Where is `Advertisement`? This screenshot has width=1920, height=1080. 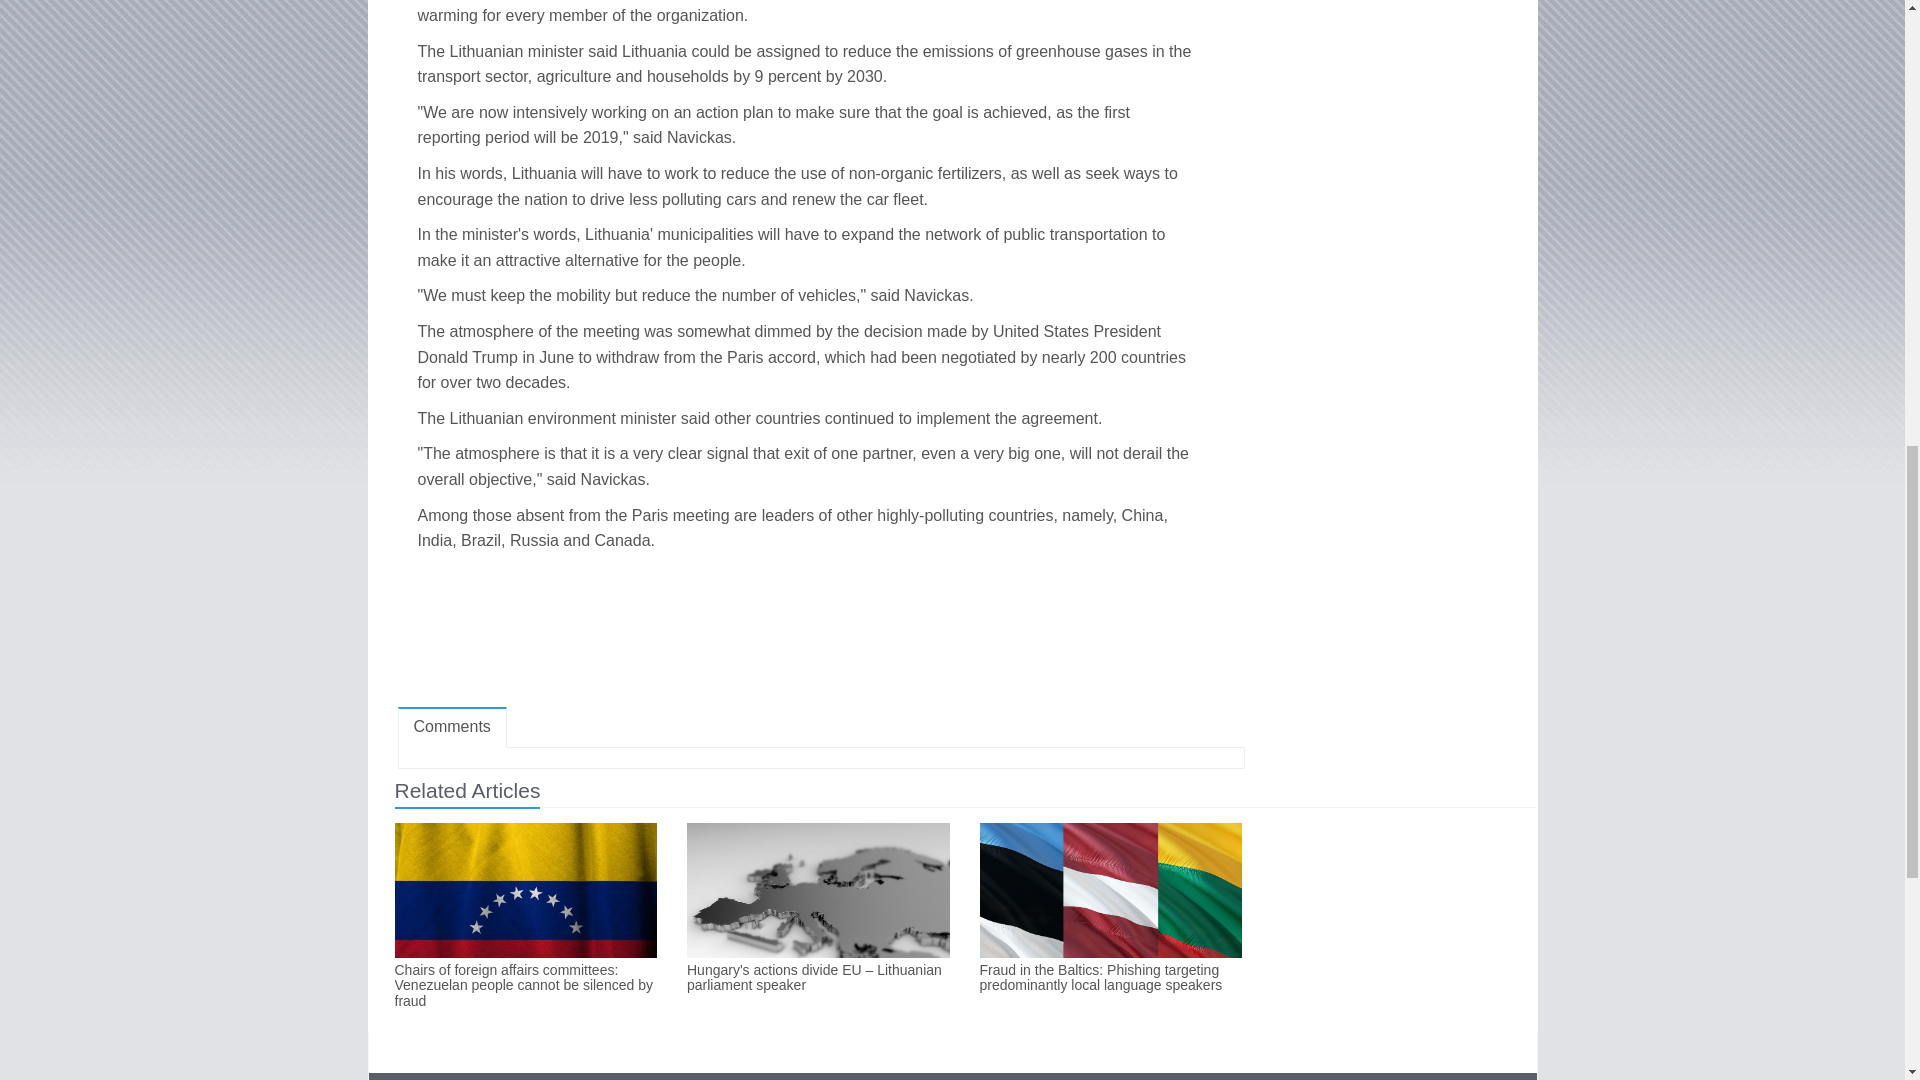 Advertisement is located at coordinates (820, 634).